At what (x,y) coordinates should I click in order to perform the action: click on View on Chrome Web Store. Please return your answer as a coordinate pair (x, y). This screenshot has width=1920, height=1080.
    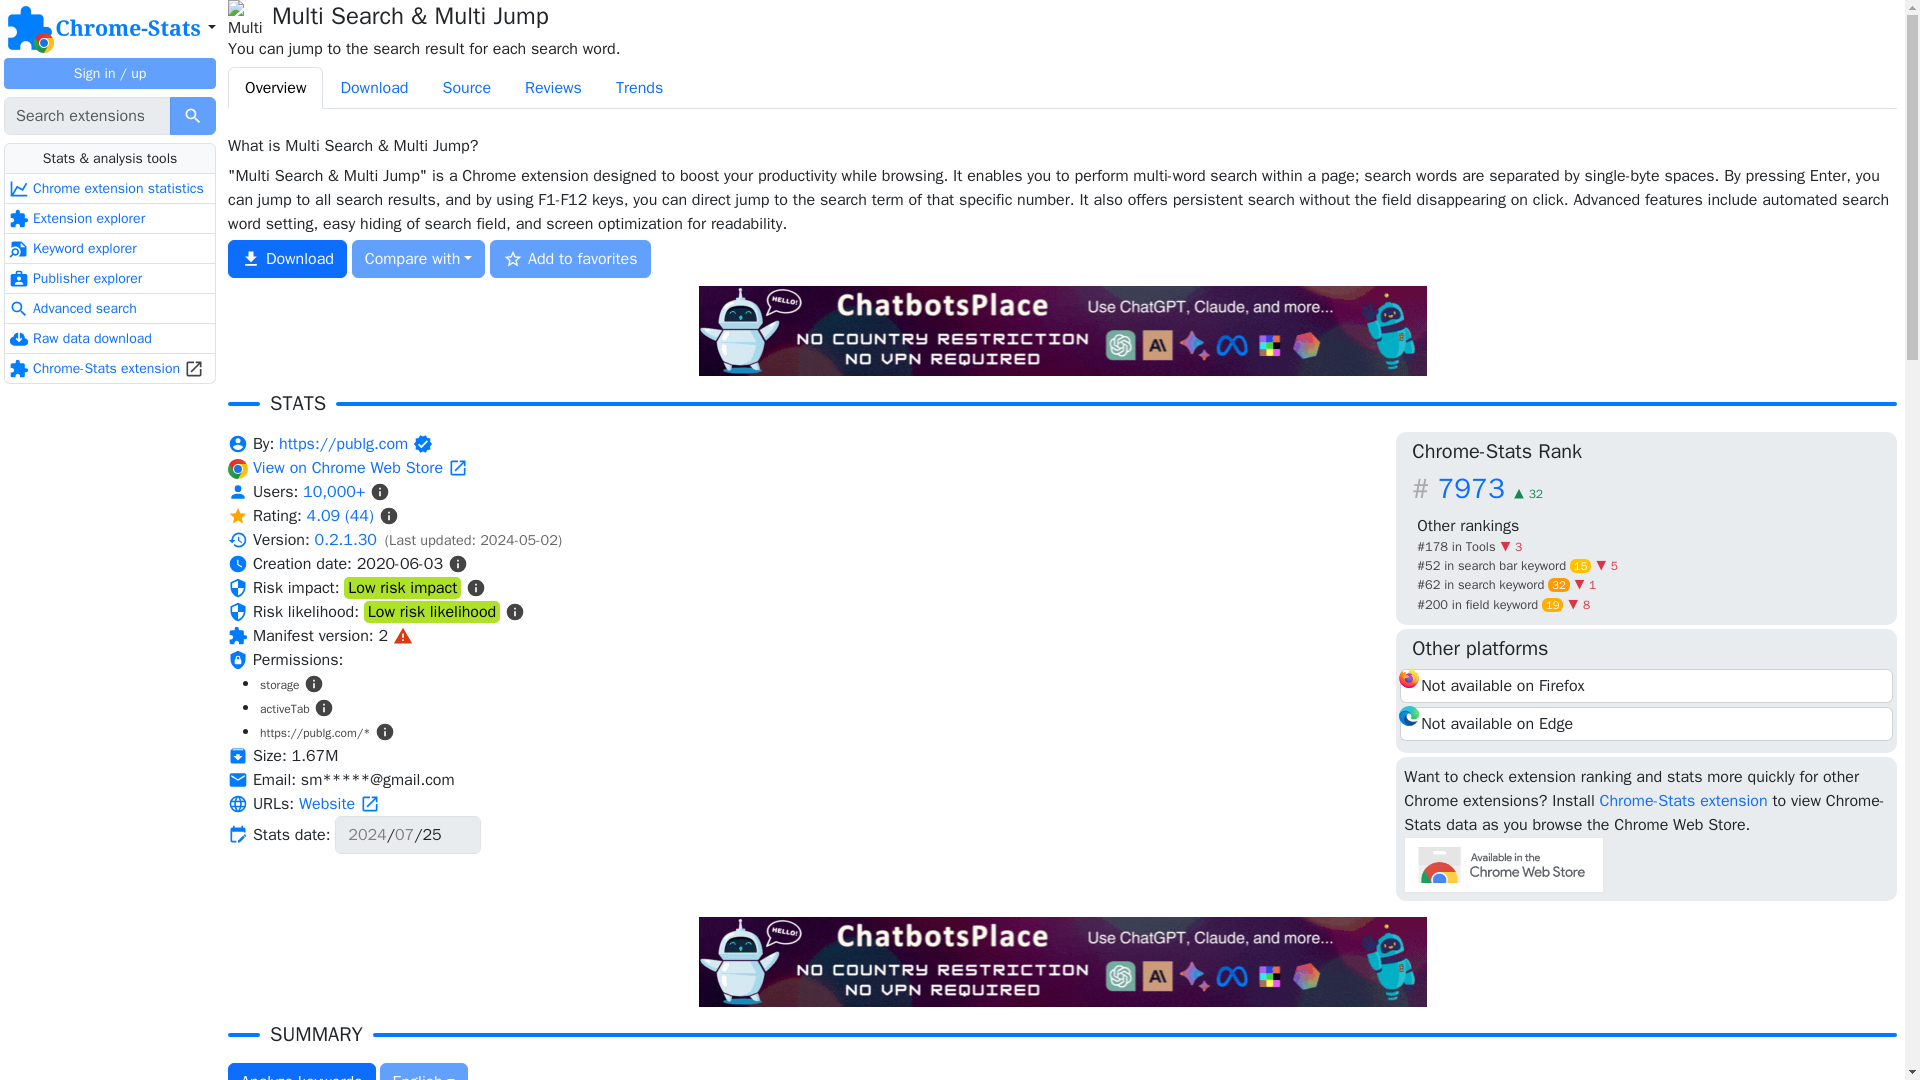
    Looking at the image, I should click on (360, 468).